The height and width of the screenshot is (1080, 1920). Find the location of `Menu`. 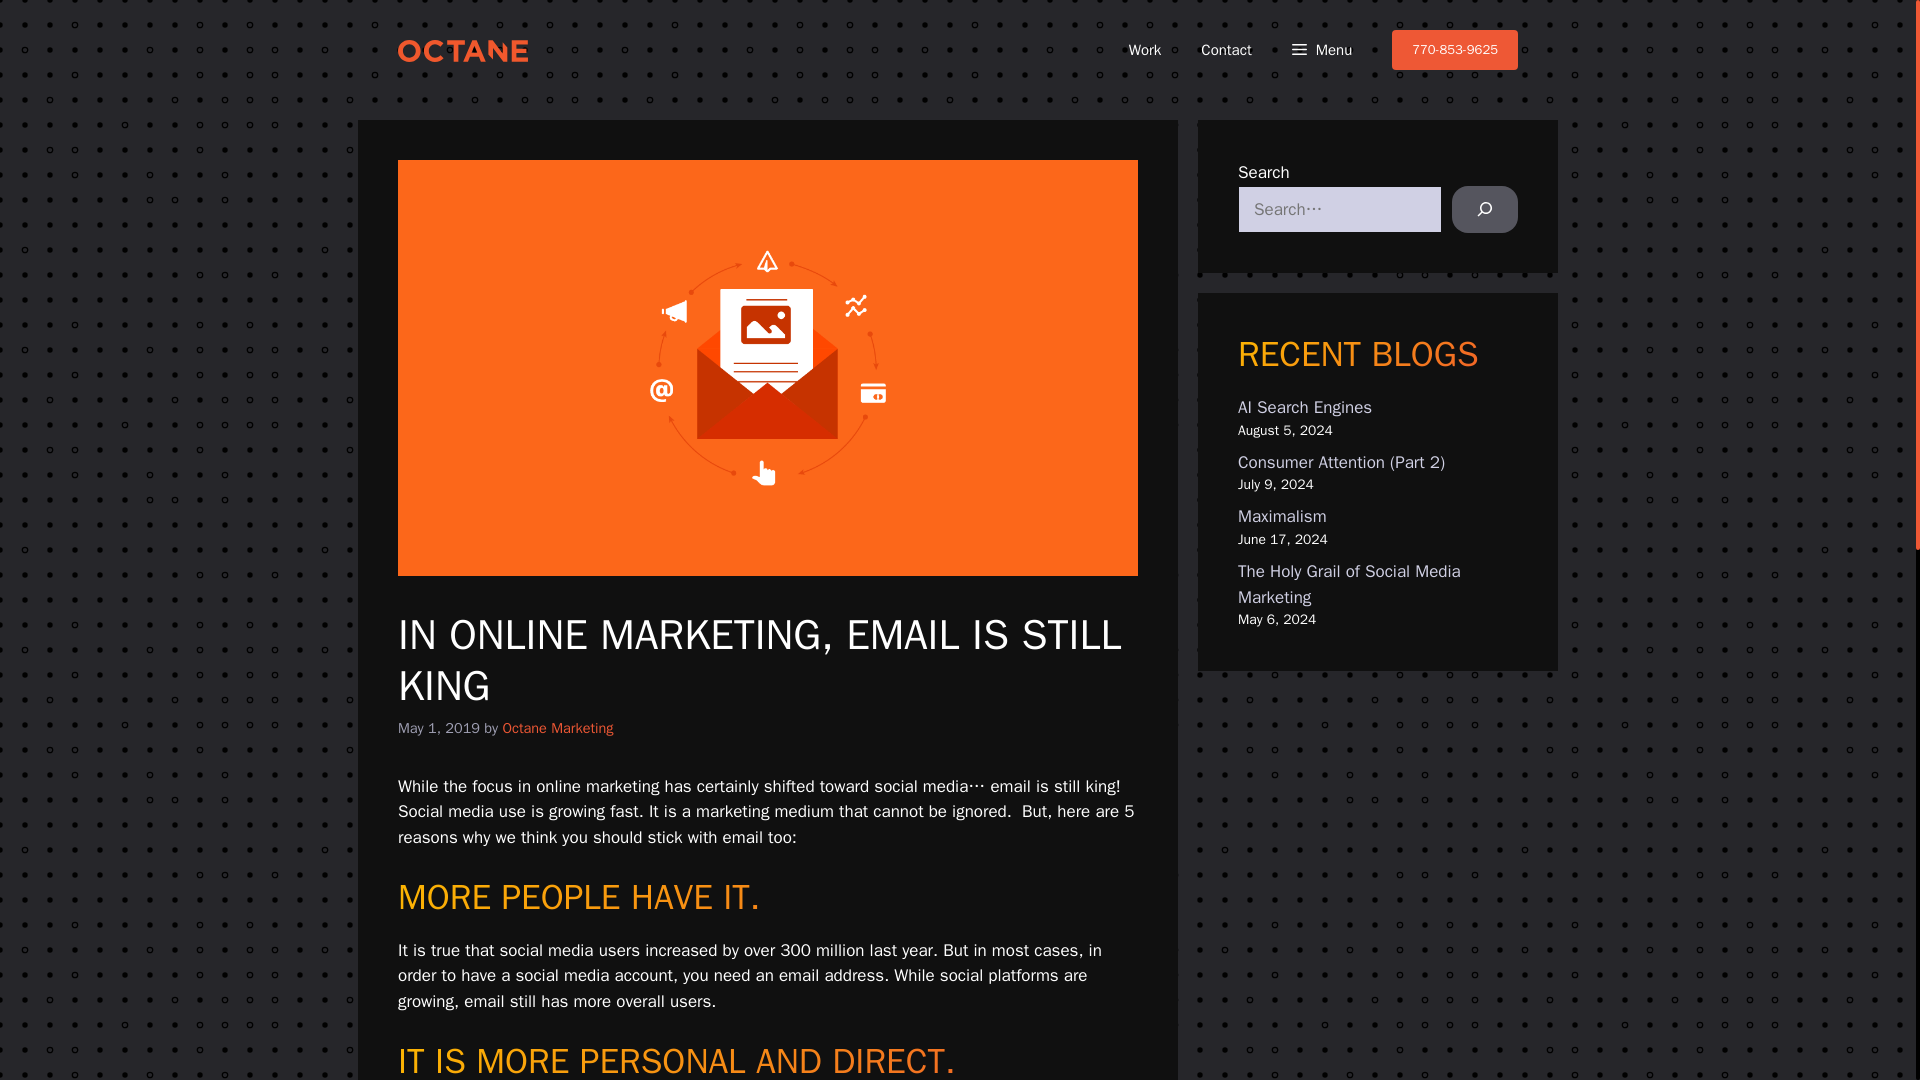

Menu is located at coordinates (1322, 50).